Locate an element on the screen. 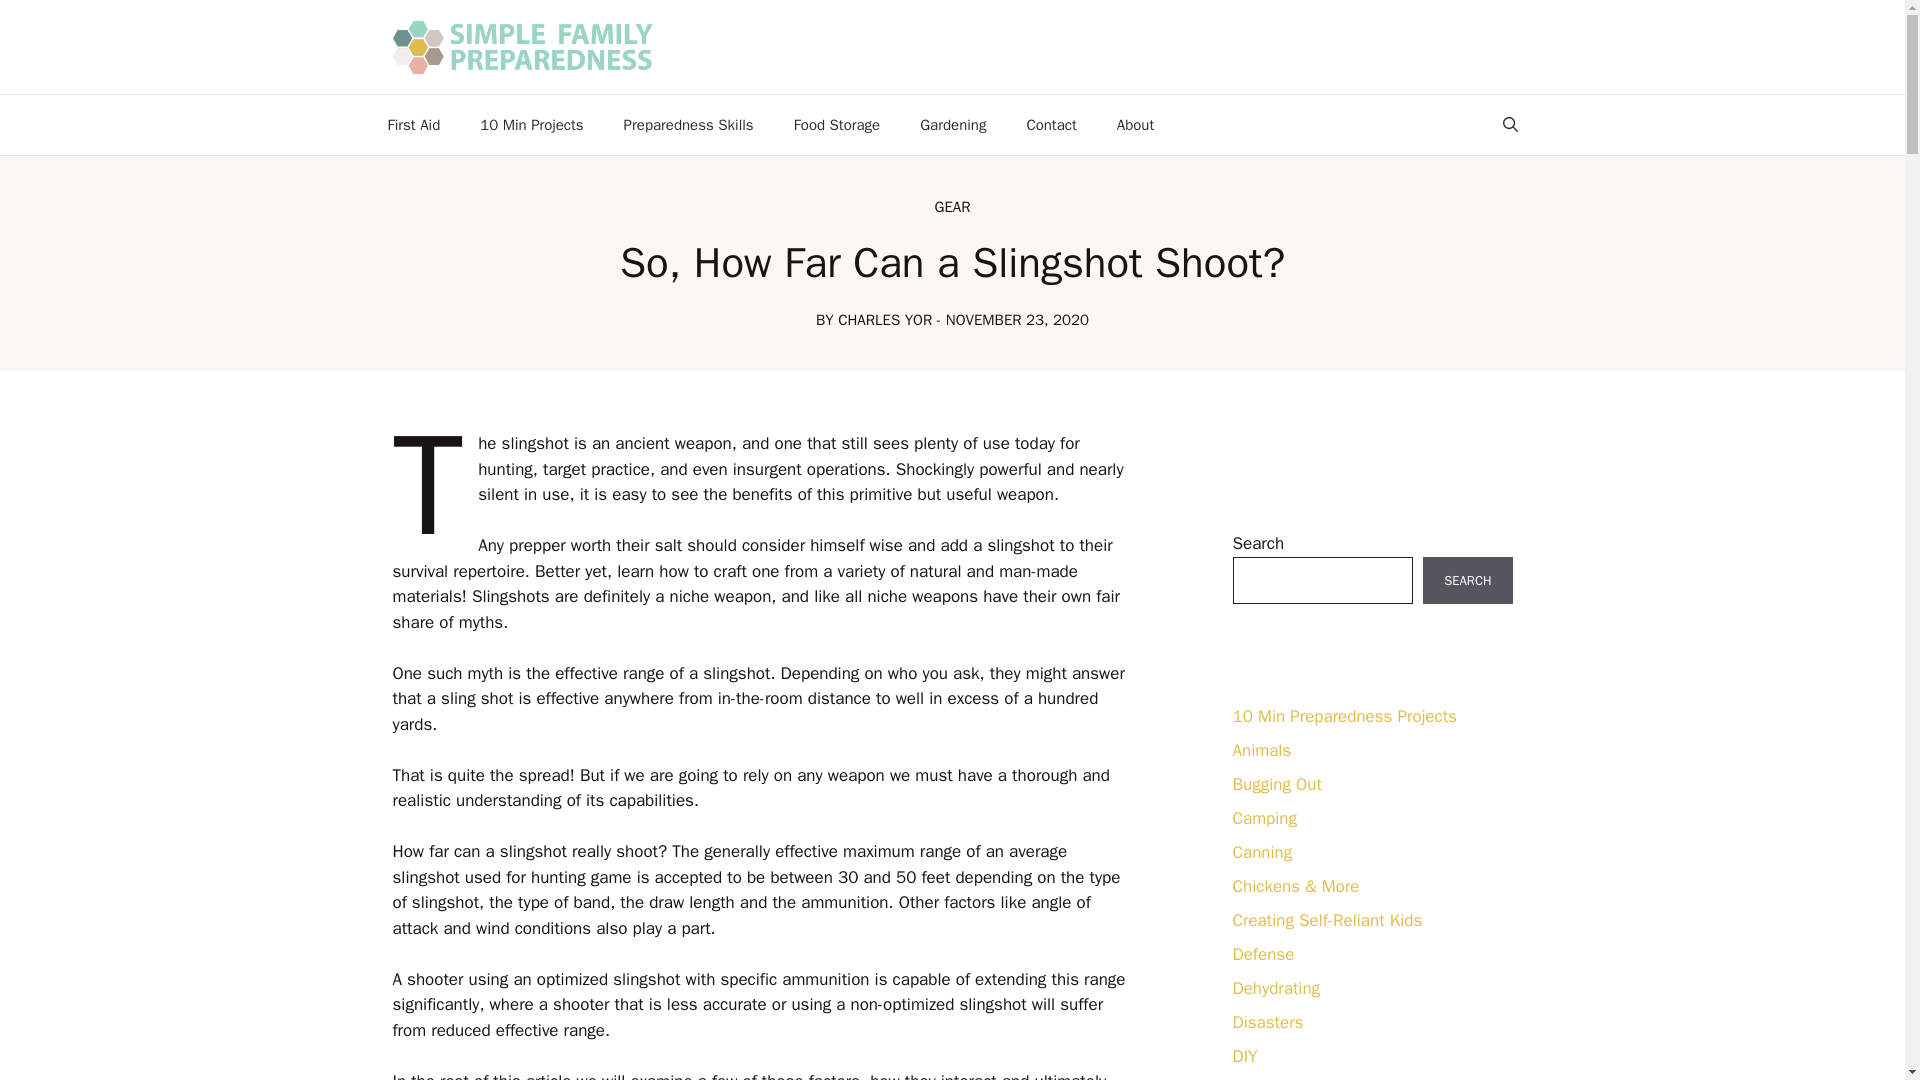  Gardening is located at coordinates (953, 125).